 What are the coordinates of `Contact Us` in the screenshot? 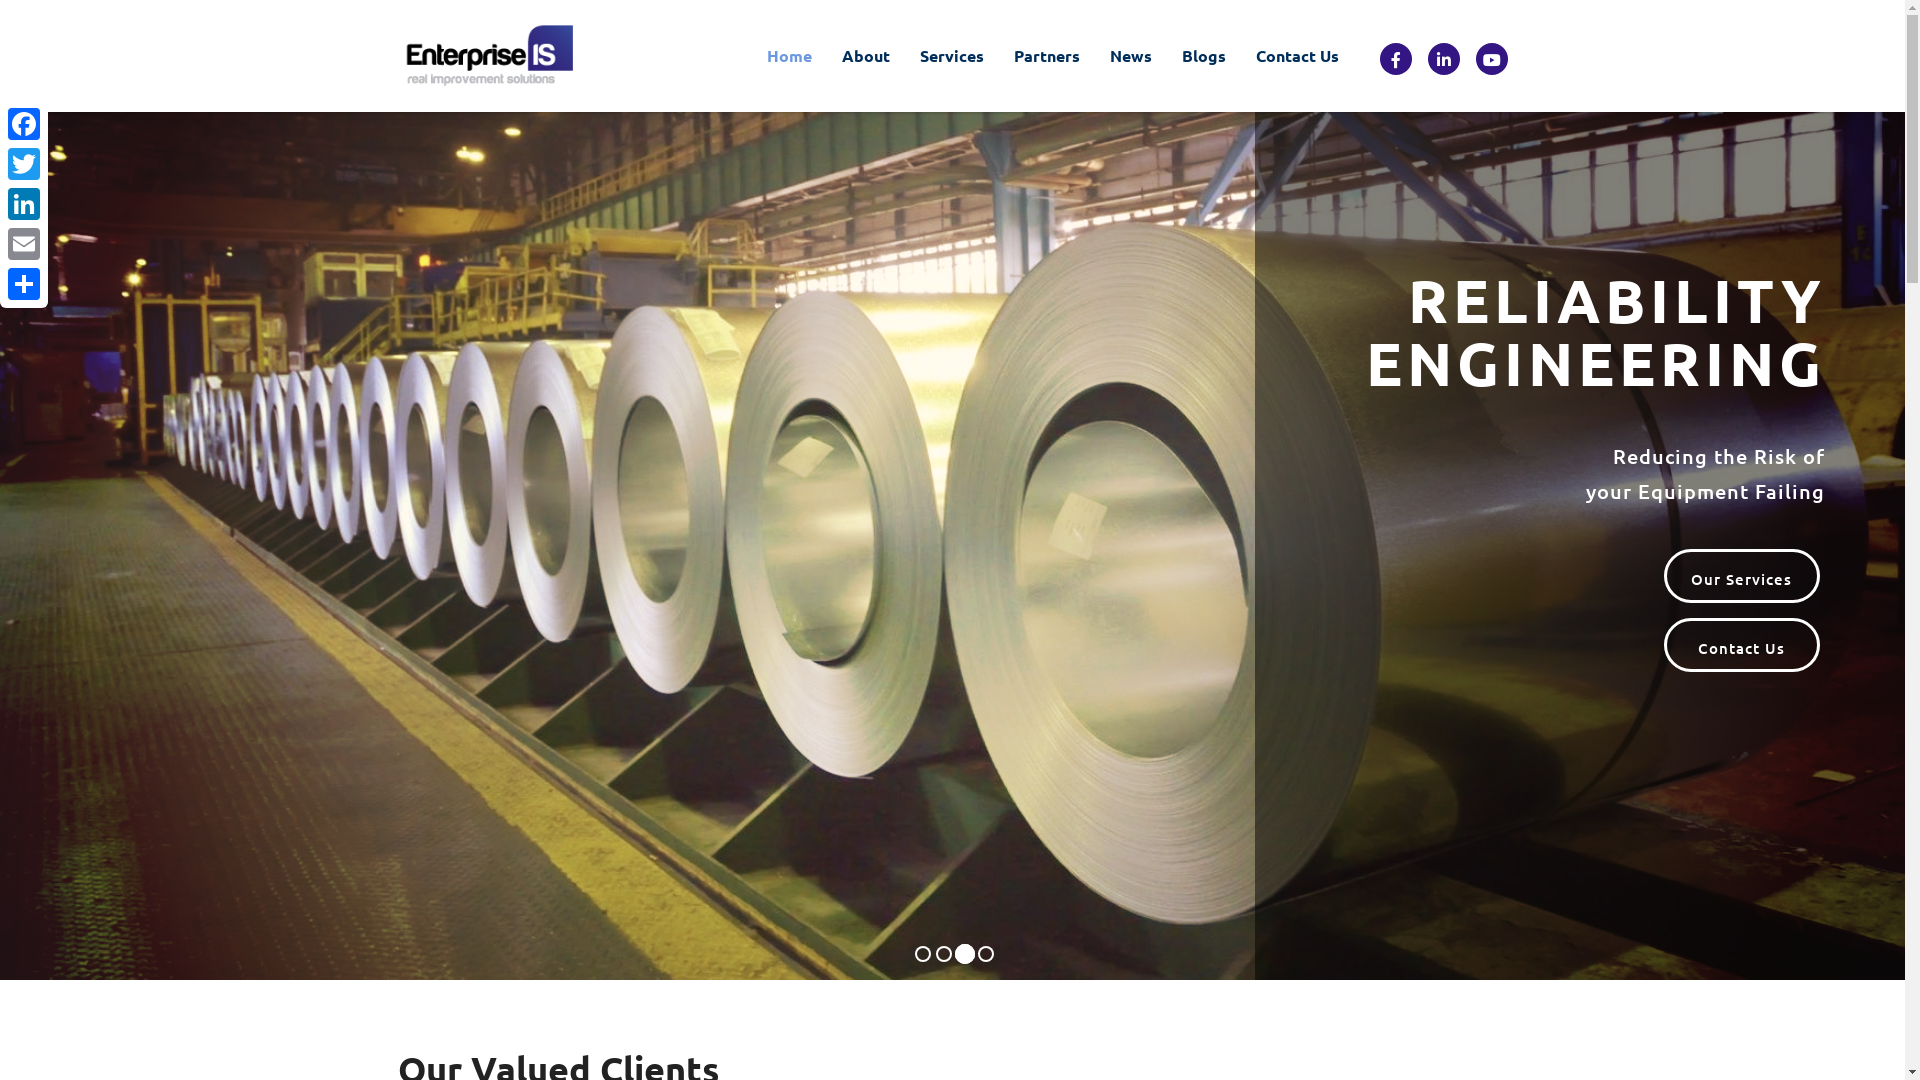 It's located at (1296, 56).